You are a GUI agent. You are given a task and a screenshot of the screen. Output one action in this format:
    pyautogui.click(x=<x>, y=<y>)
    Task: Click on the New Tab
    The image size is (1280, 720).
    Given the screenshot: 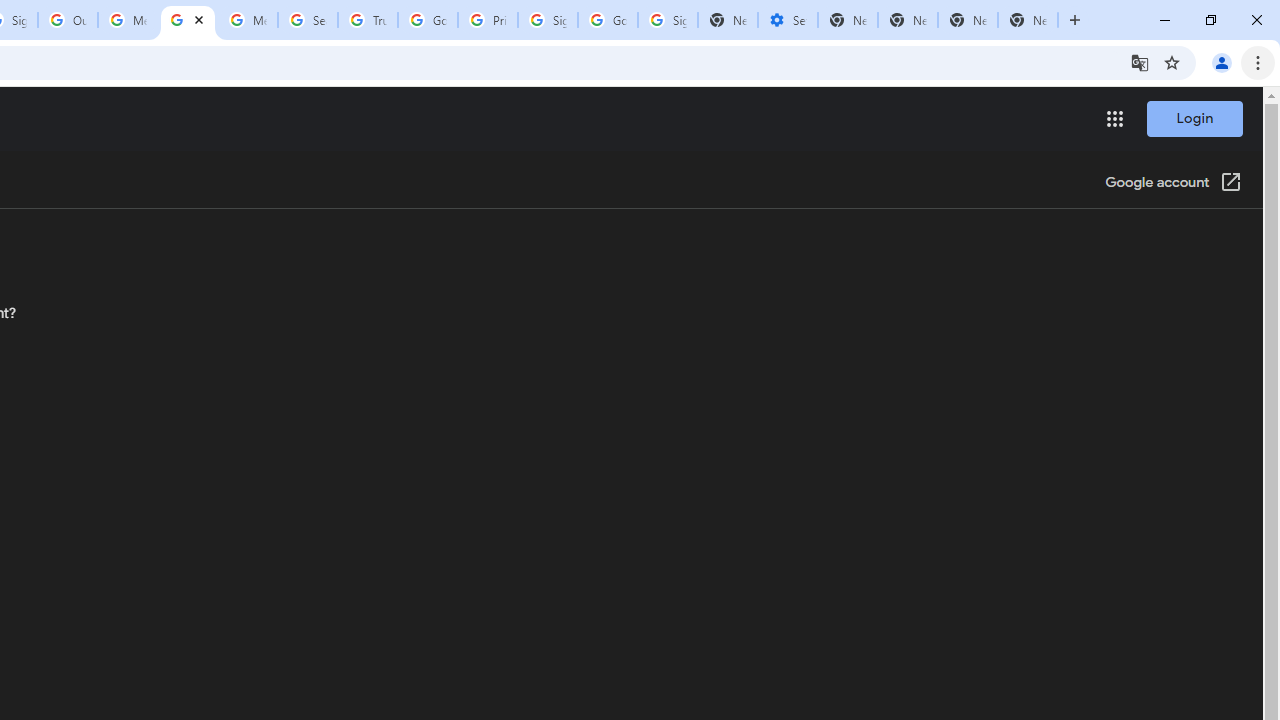 What is the action you would take?
    pyautogui.click(x=1028, y=20)
    